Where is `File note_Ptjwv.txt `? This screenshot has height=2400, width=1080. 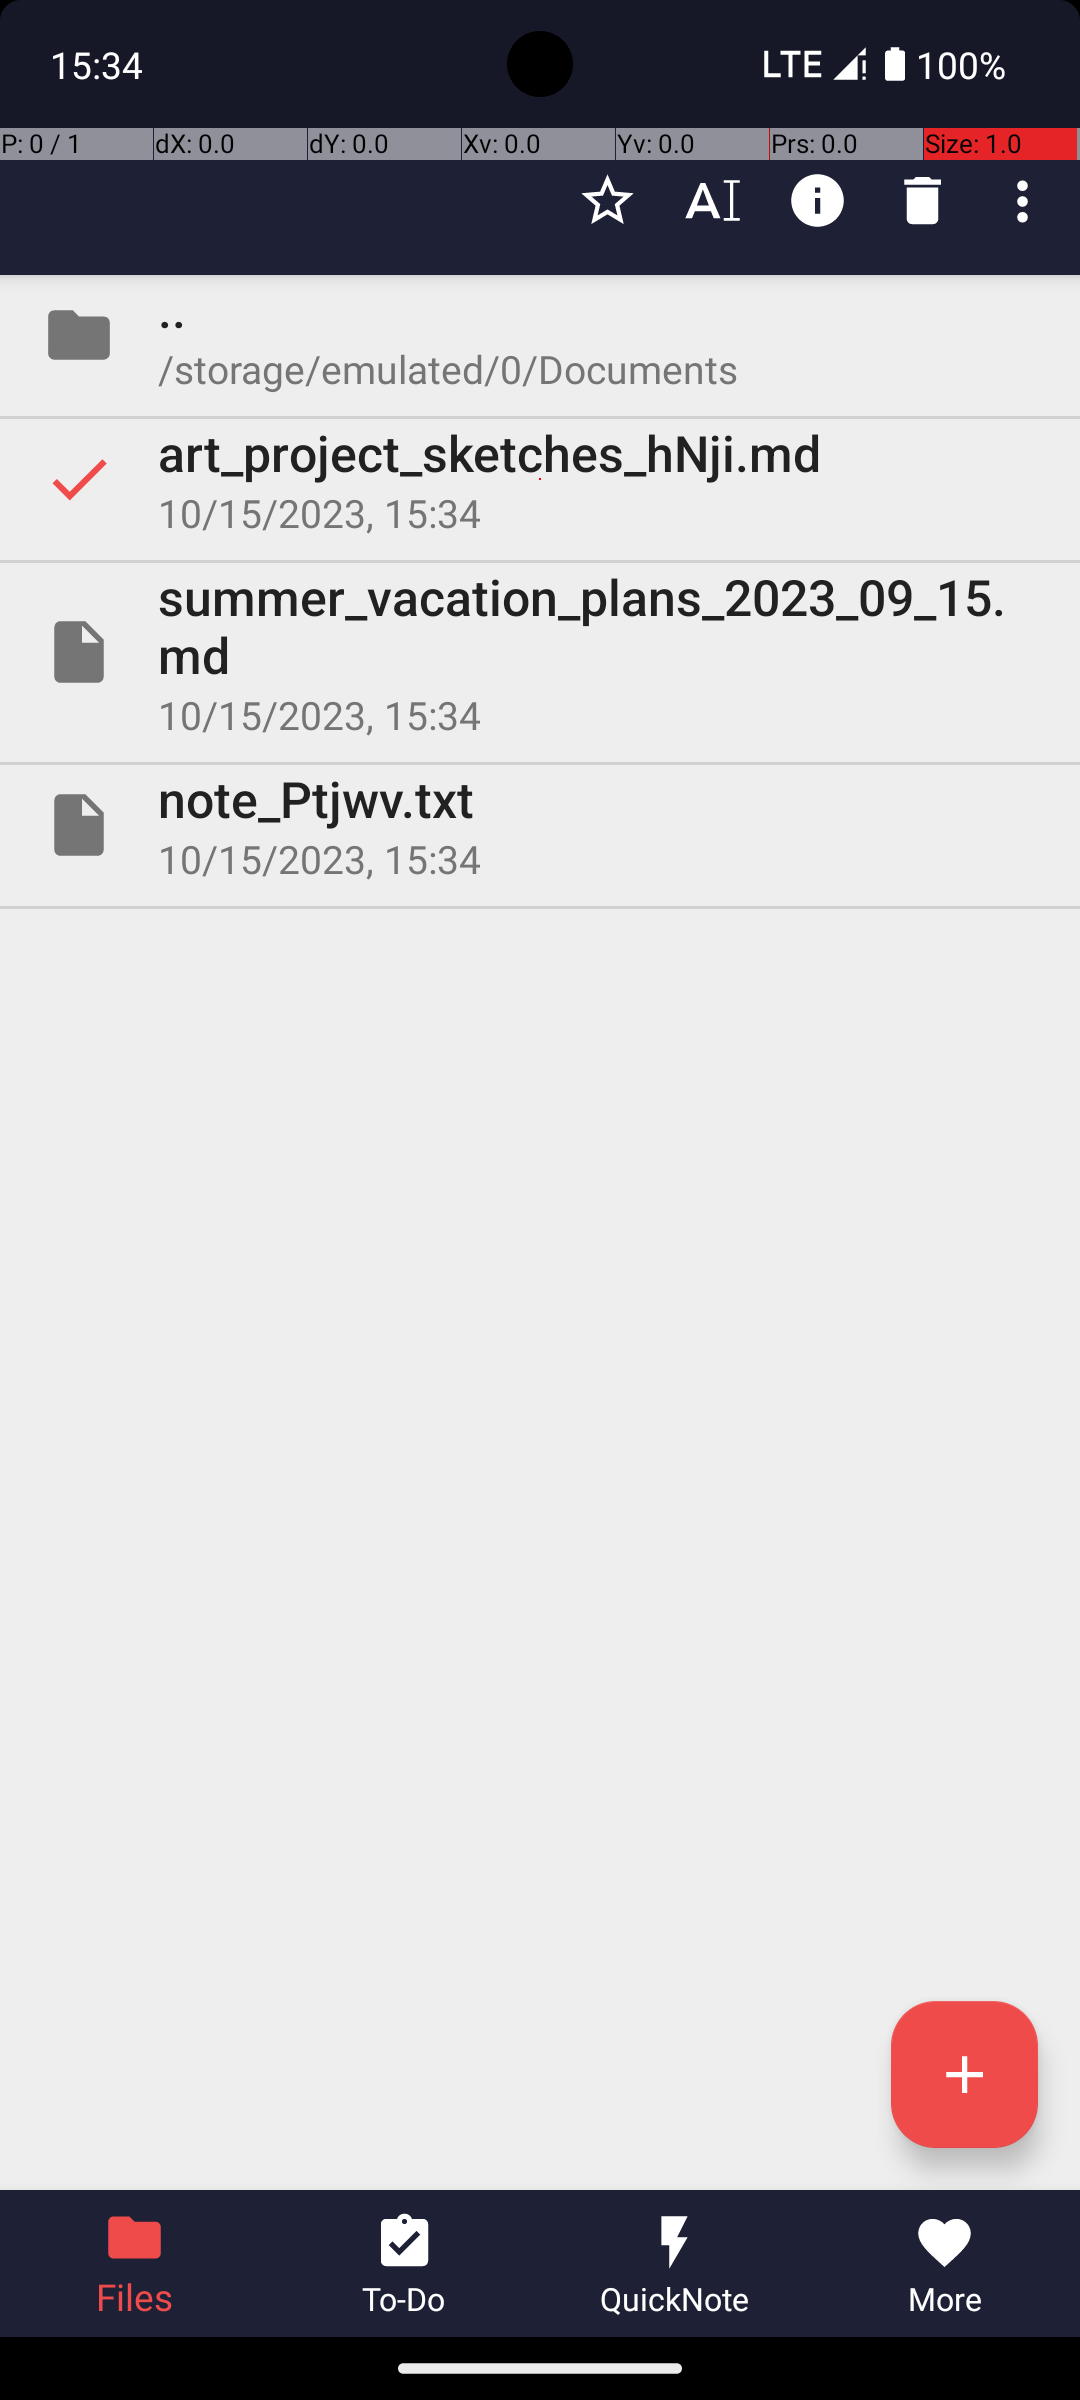 File note_Ptjwv.txt  is located at coordinates (540, 825).